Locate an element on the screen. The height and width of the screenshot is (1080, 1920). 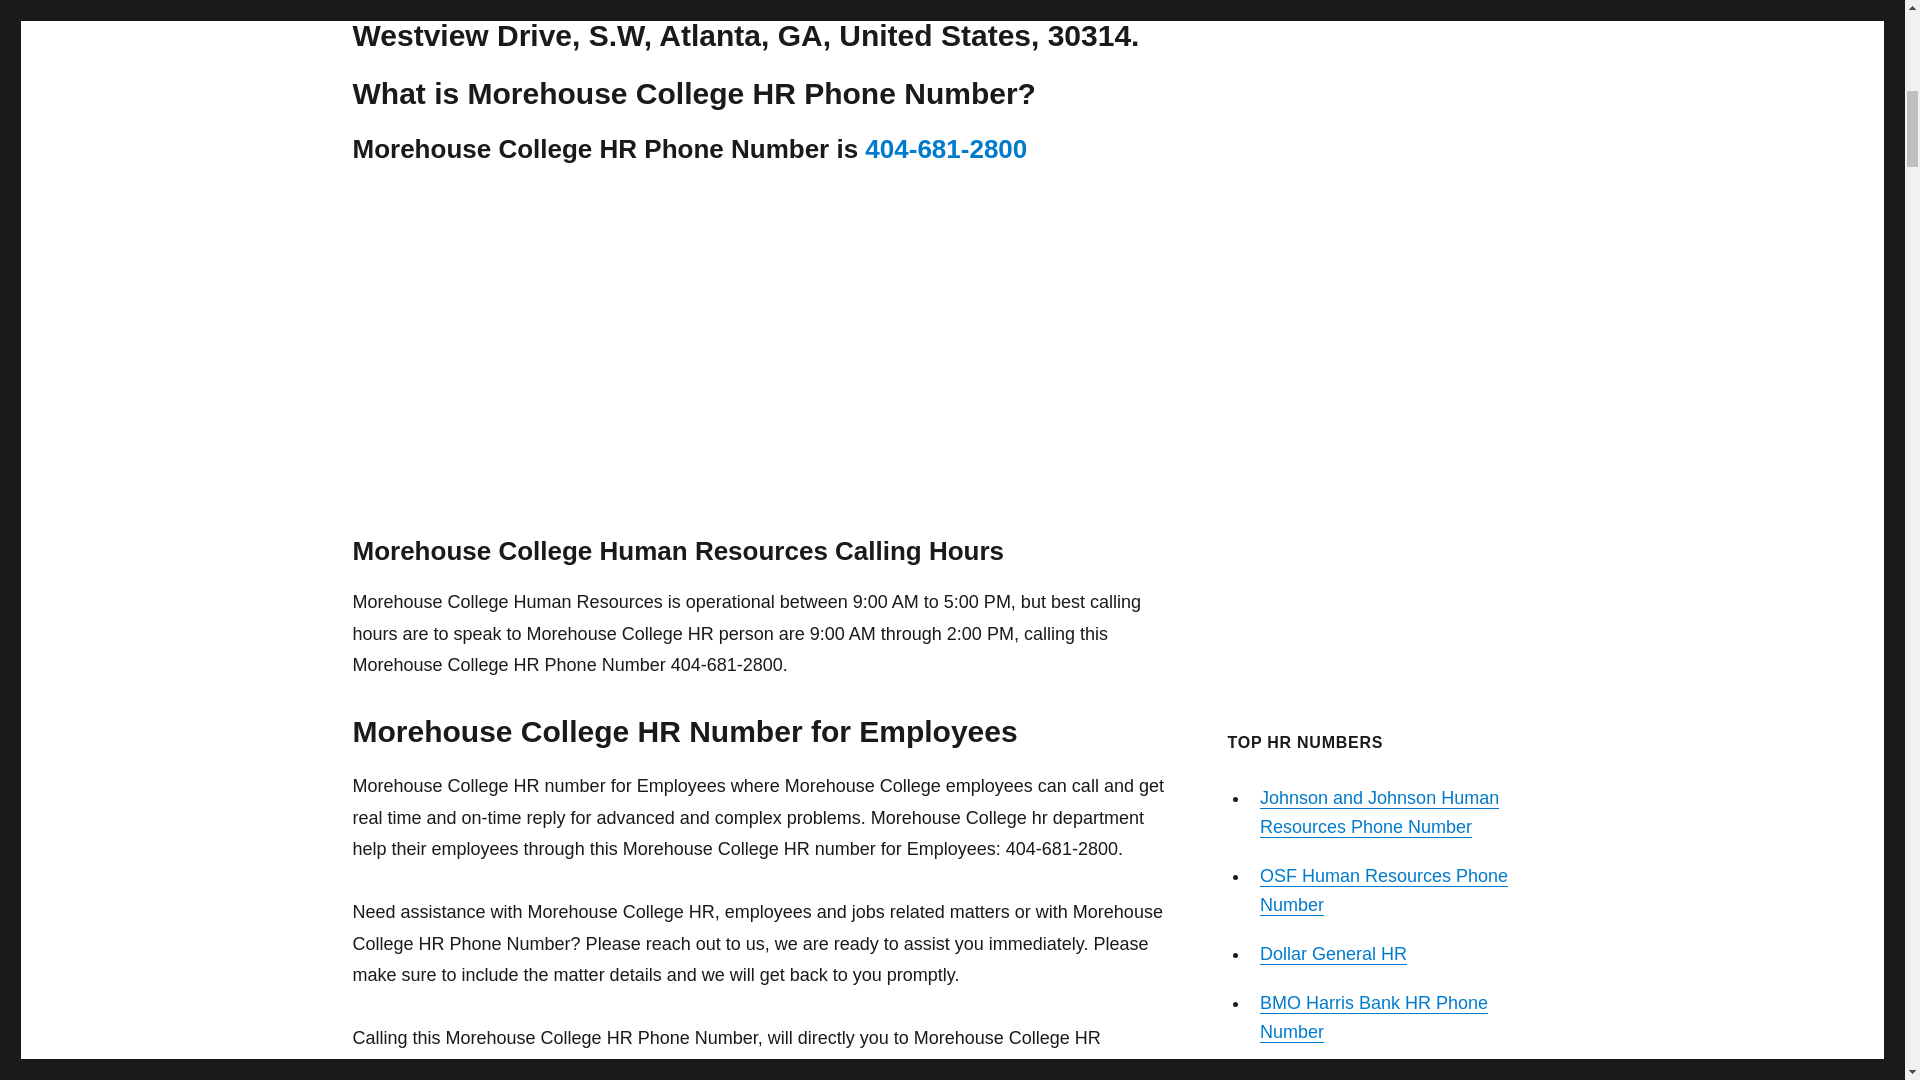
Amazon HR Phone Number is located at coordinates (1370, 1076).